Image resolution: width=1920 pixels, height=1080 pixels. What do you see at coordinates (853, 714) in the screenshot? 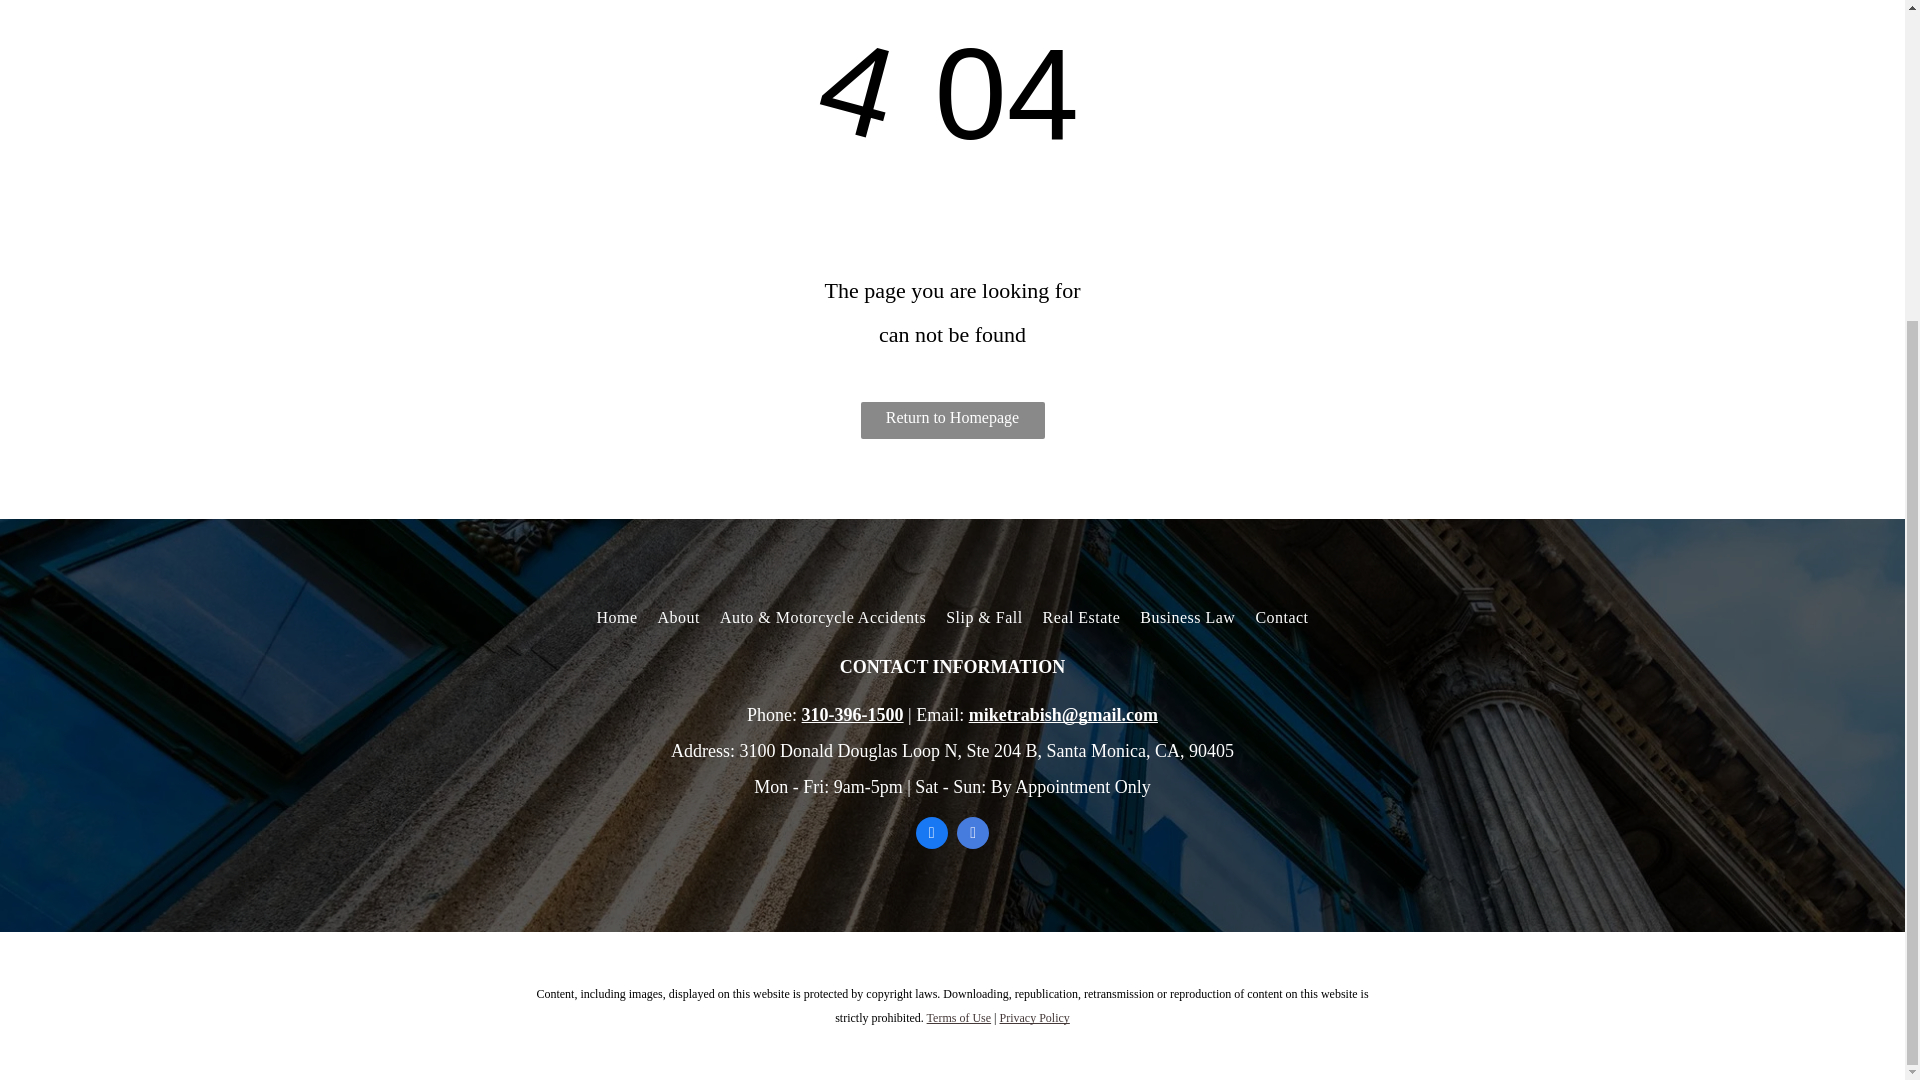
I see `310-396-1500` at bounding box center [853, 714].